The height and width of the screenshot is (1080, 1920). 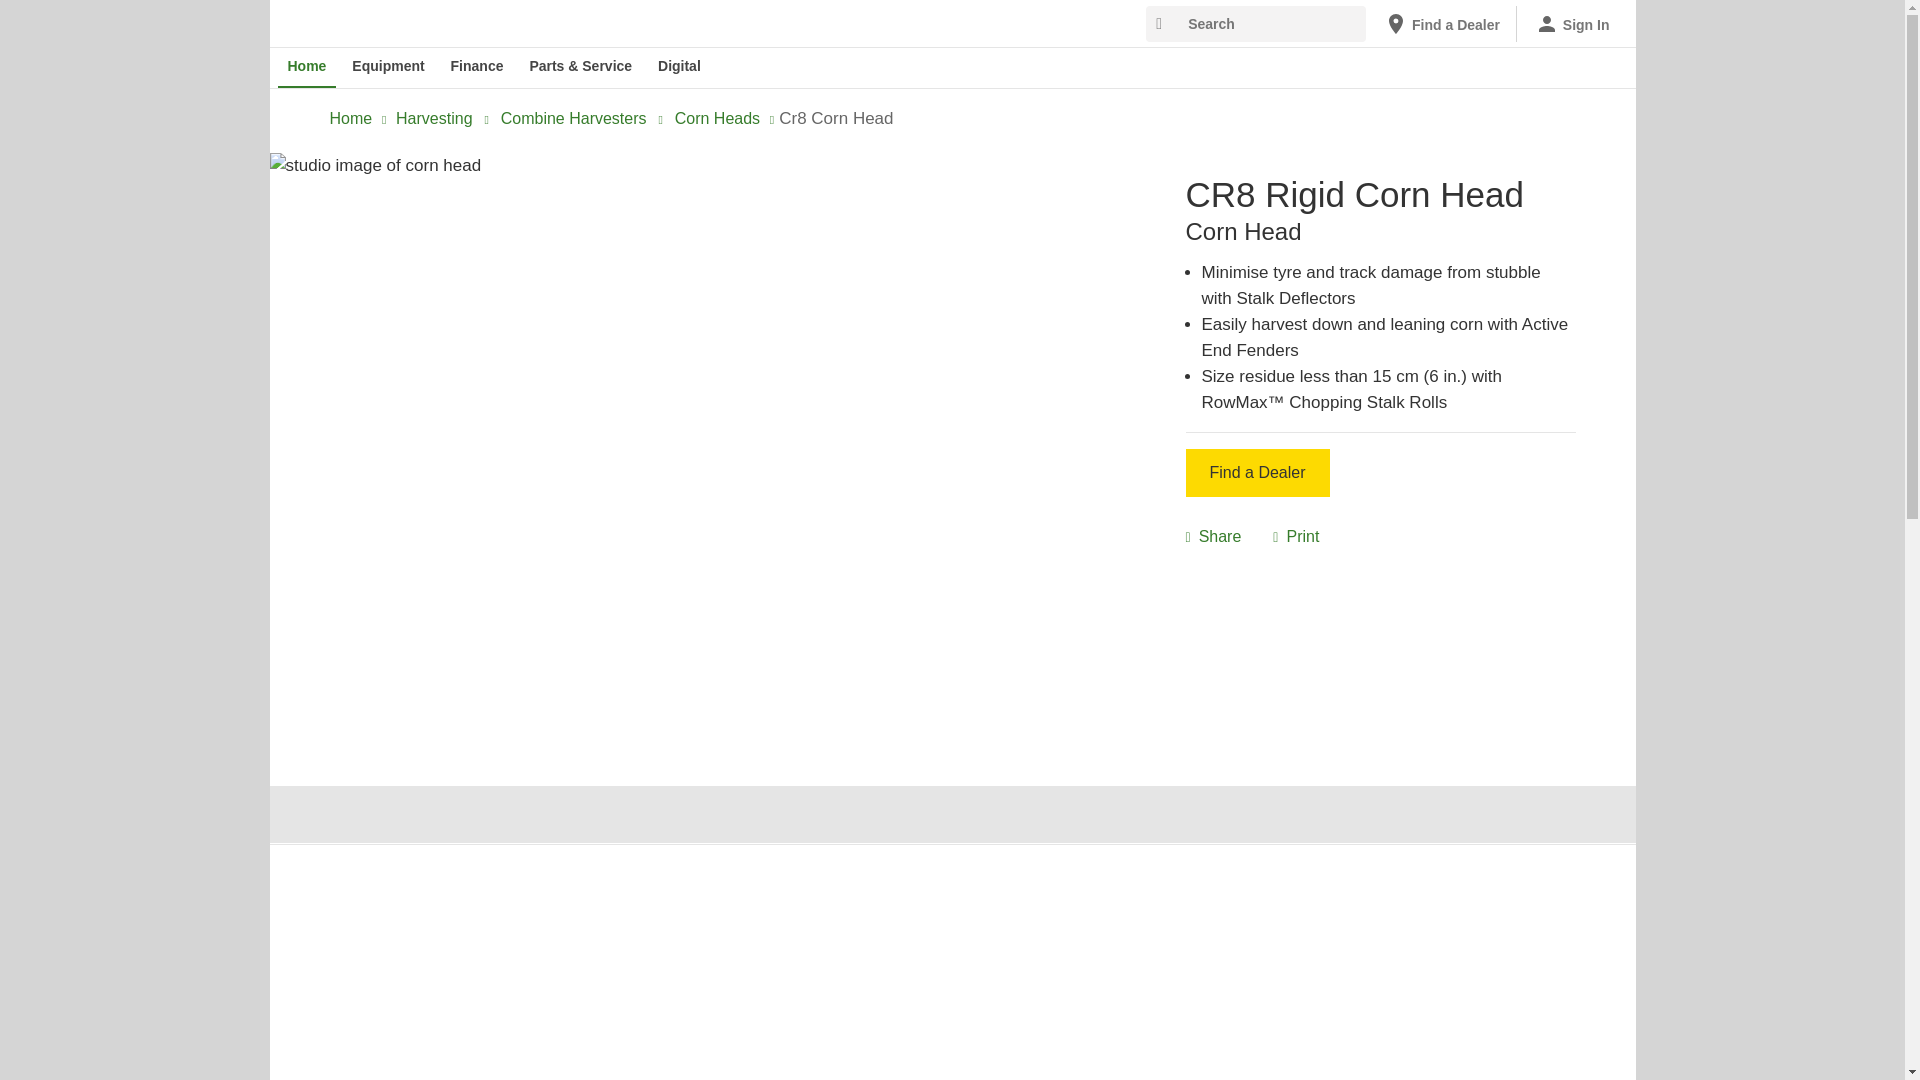 I want to click on Find a Dealer, so click(x=1442, y=24).